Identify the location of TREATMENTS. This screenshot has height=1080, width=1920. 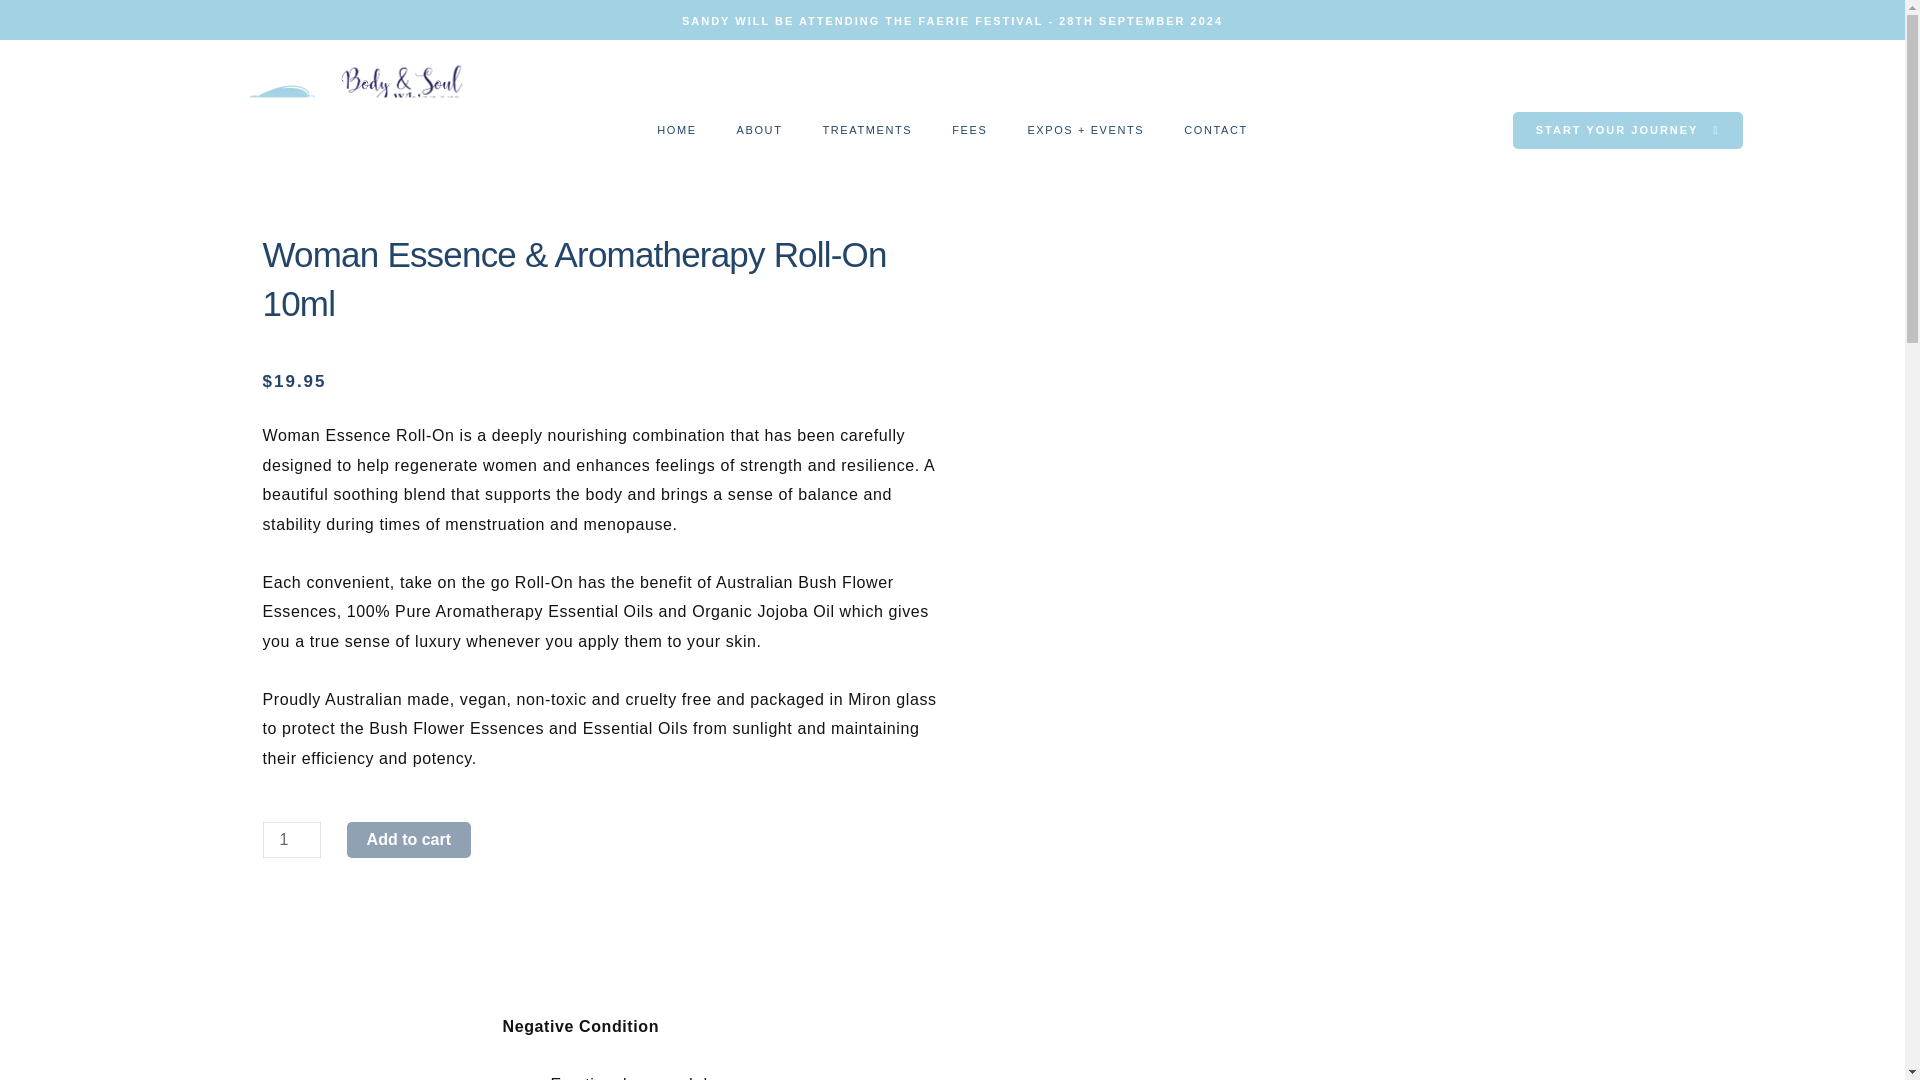
(866, 130).